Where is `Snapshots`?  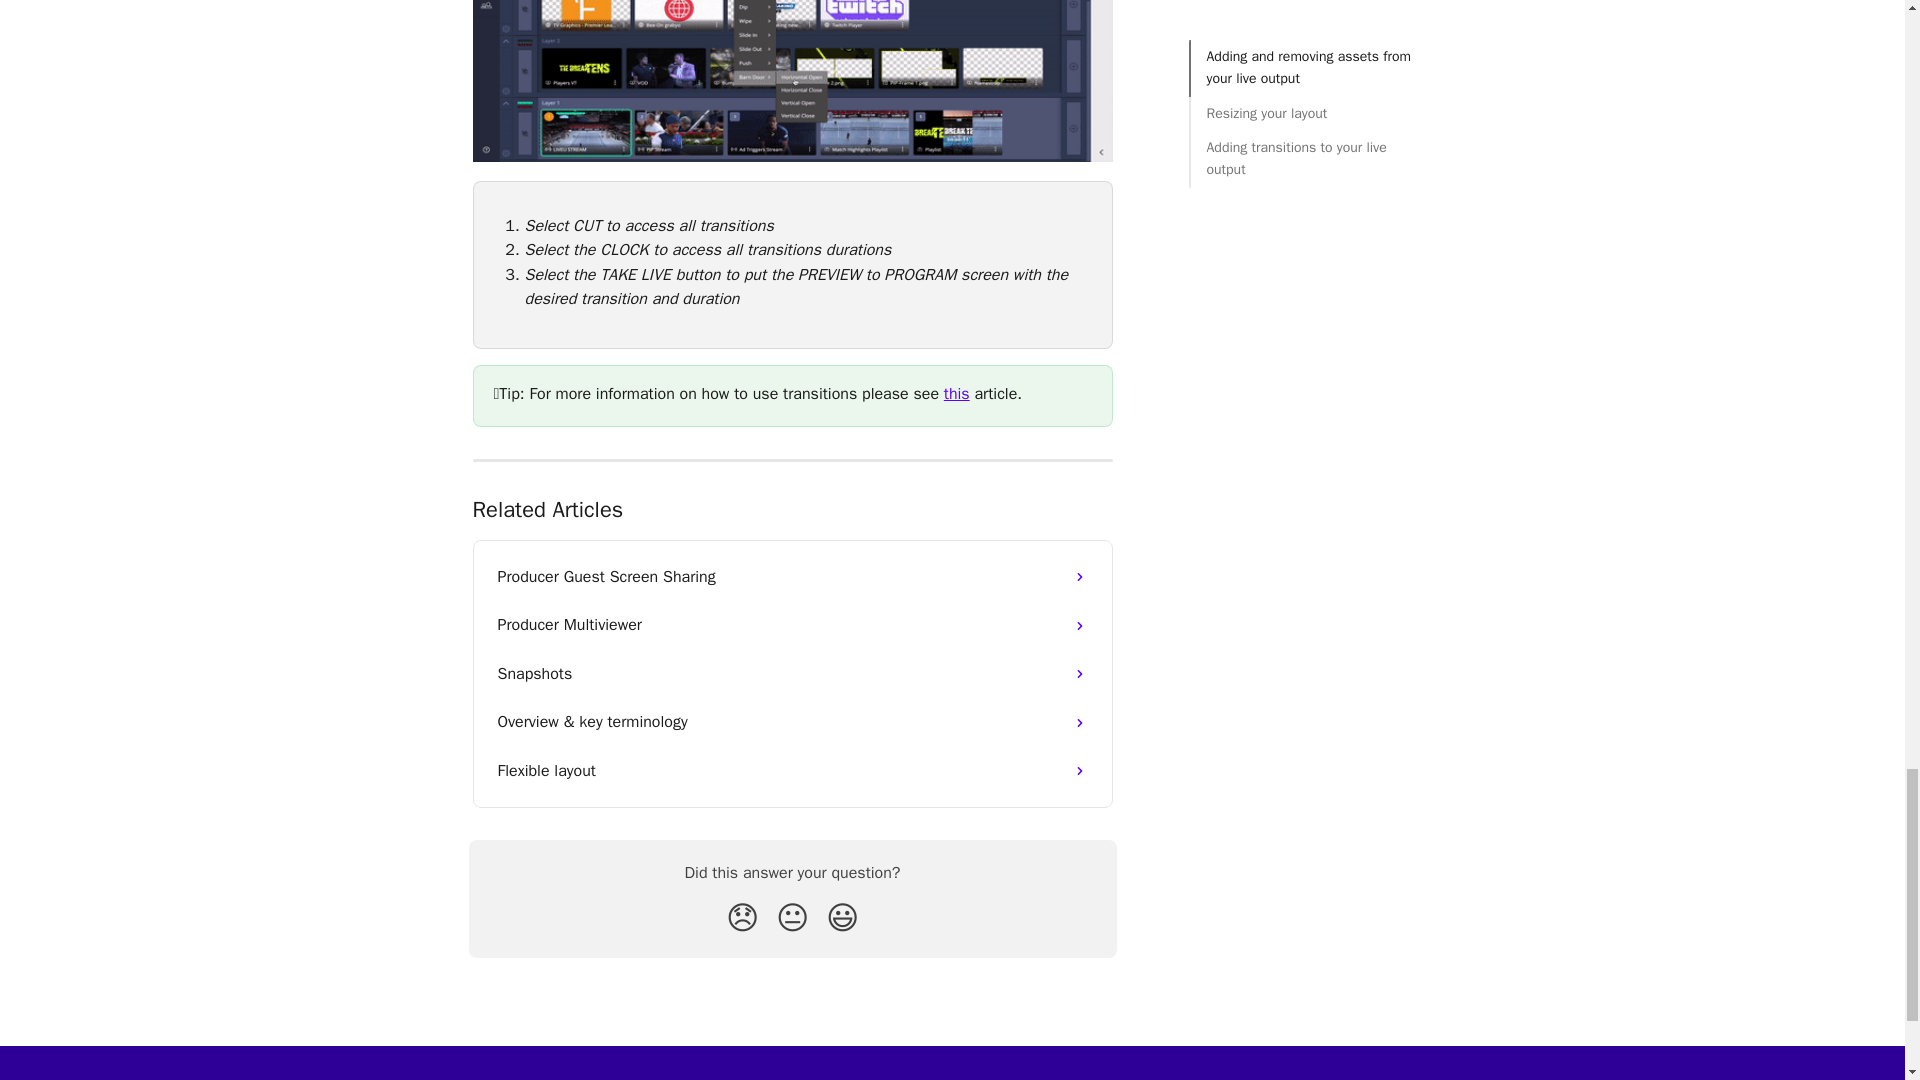
Snapshots is located at coordinates (792, 674).